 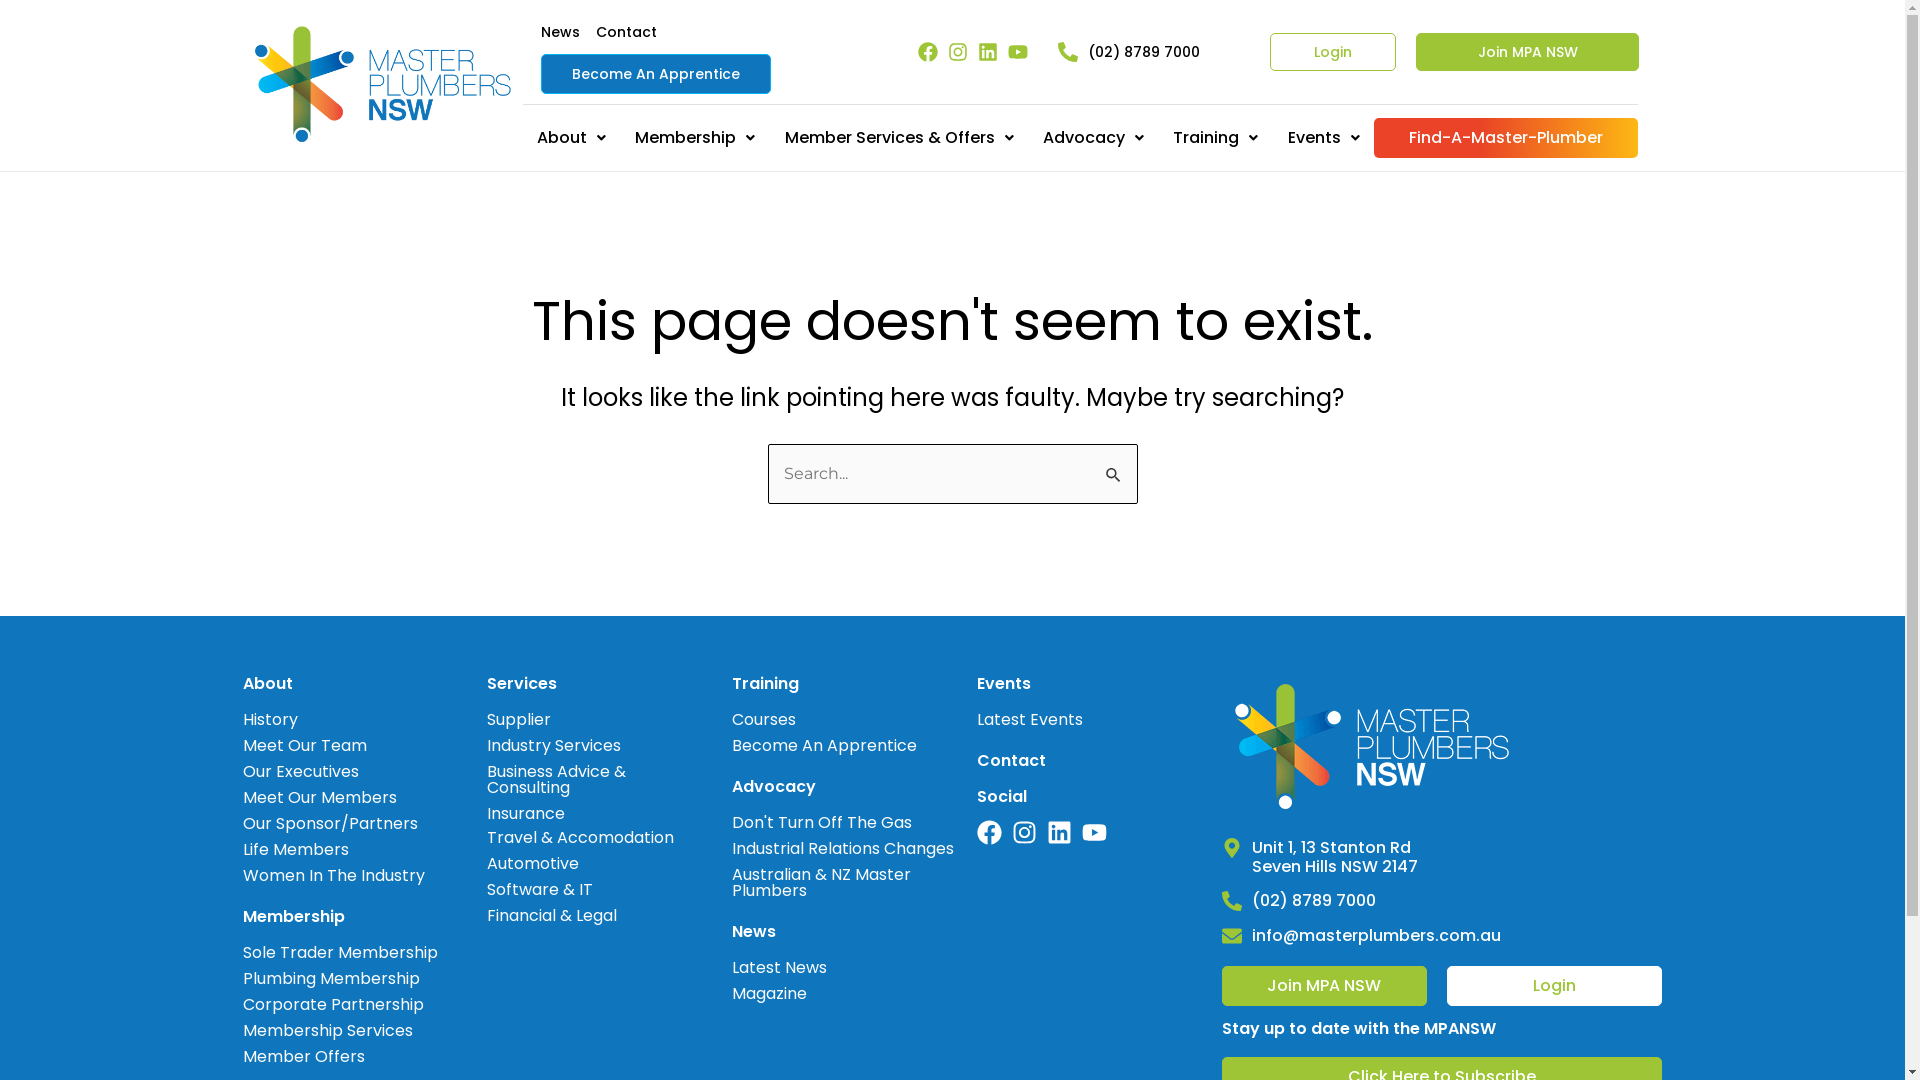 I want to click on Events, so click(x=1004, y=684).